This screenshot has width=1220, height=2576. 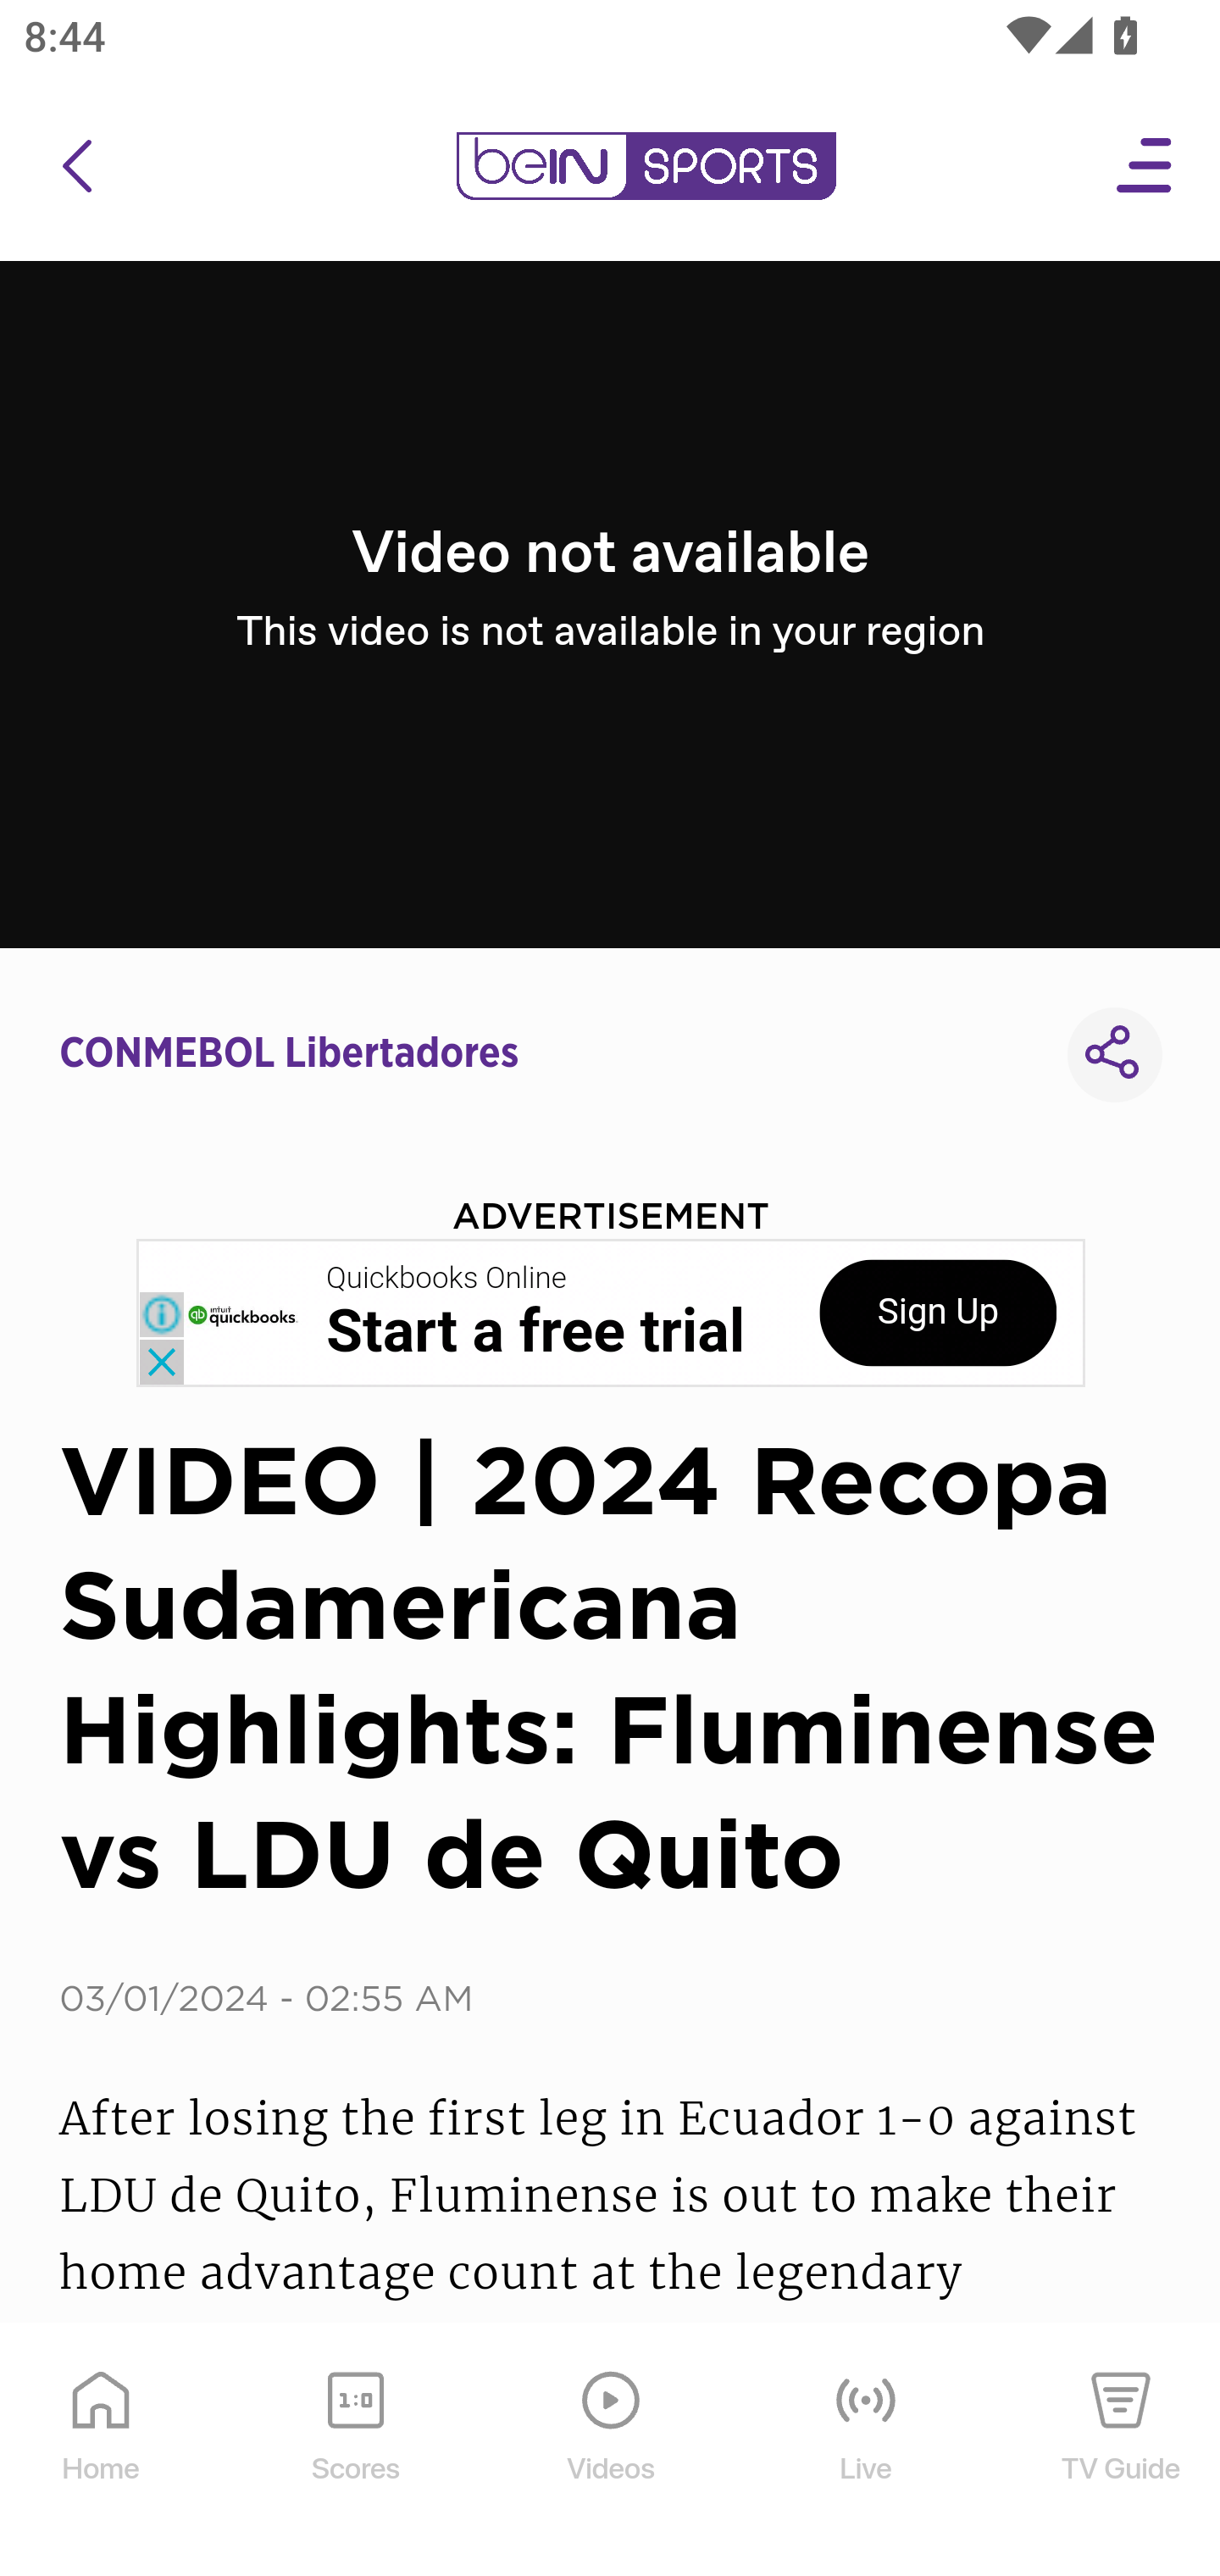 What do you see at coordinates (1145, 166) in the screenshot?
I see `Open Menu Icon` at bounding box center [1145, 166].